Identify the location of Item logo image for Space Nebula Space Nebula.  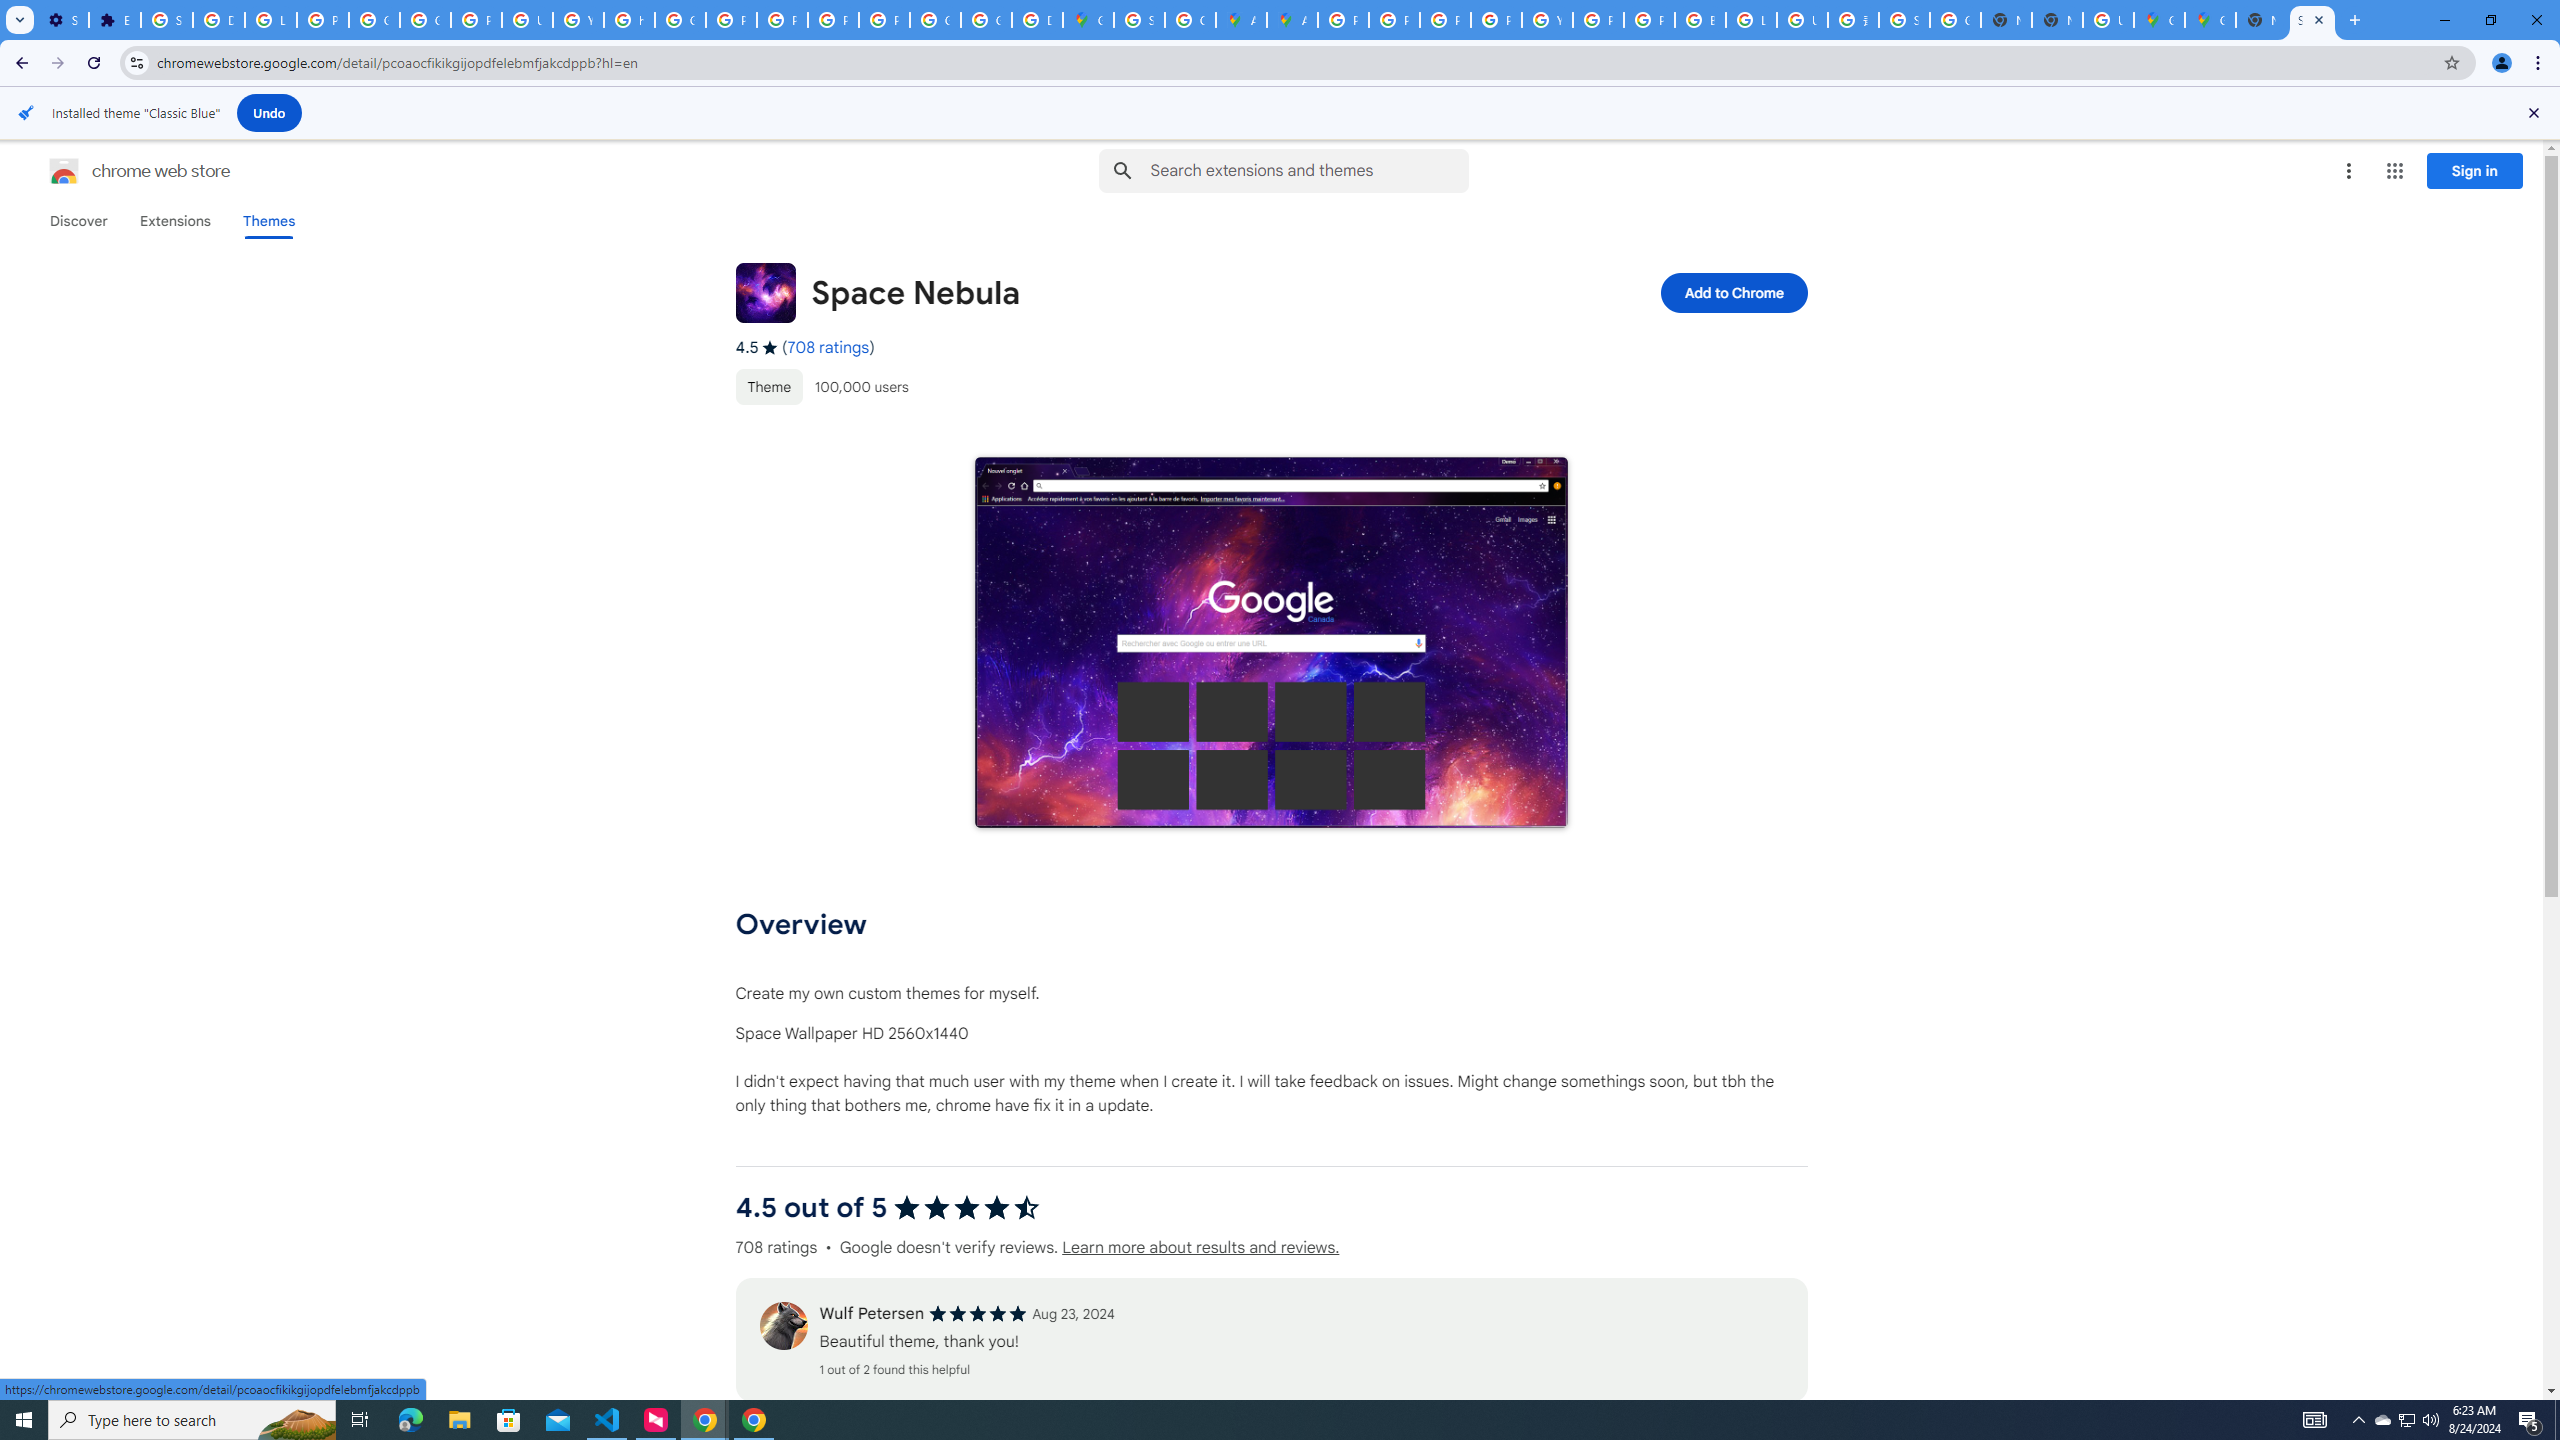
(1135, 292).